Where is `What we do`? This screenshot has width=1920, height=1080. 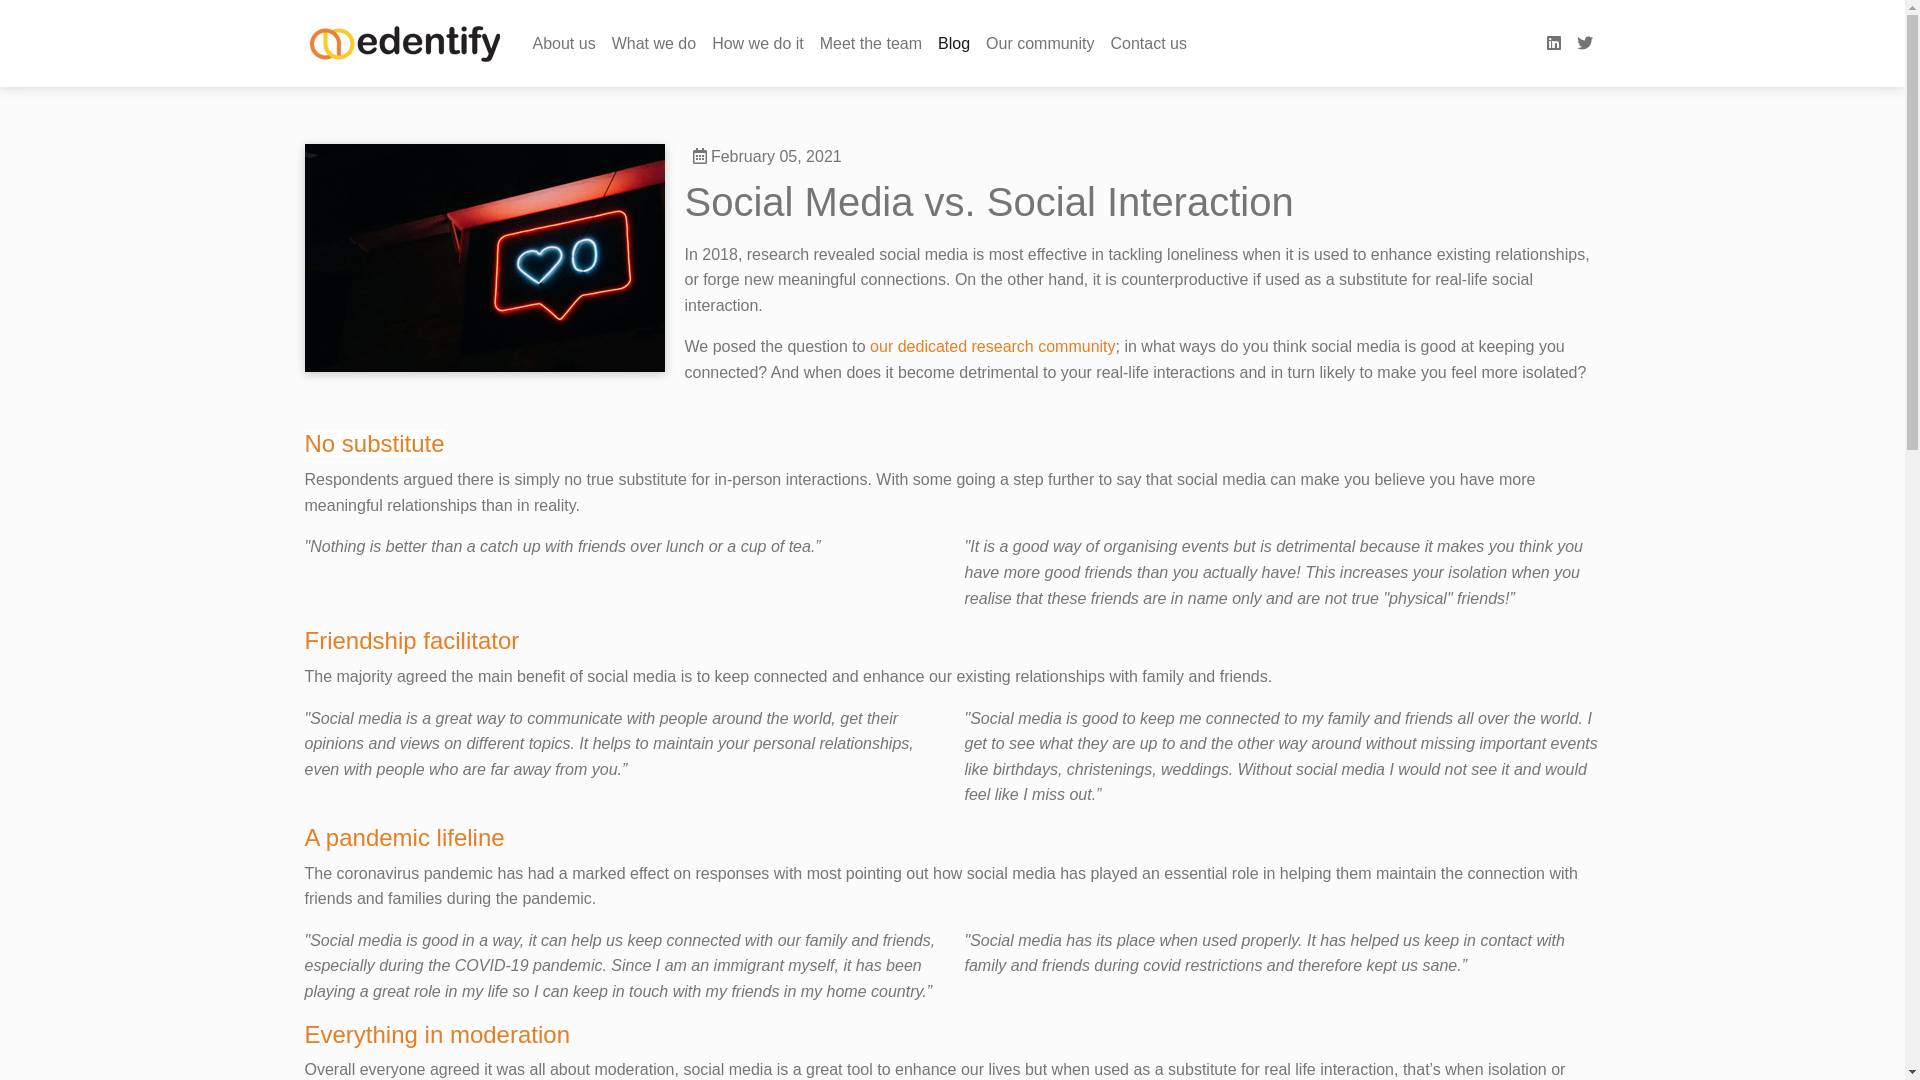
What we do is located at coordinates (654, 44).